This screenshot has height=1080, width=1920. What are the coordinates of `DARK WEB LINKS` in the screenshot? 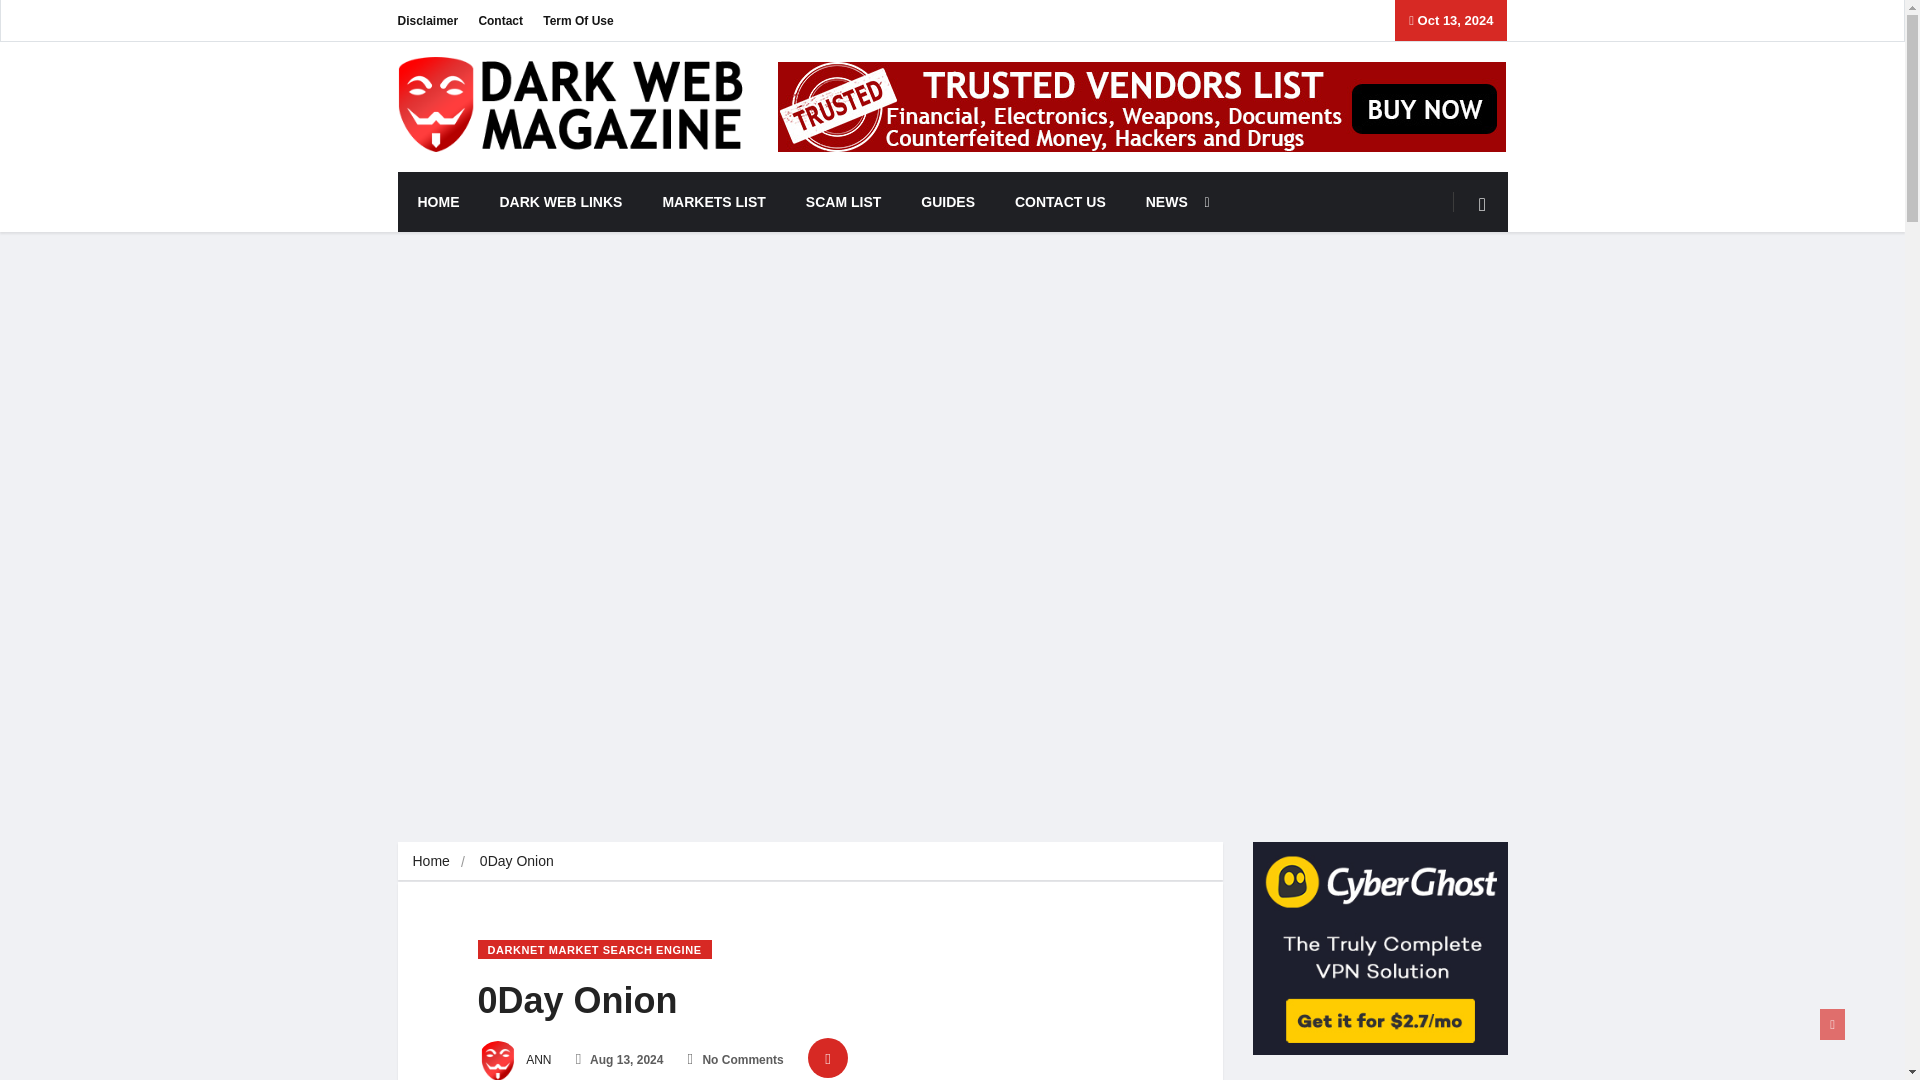 It's located at (562, 202).